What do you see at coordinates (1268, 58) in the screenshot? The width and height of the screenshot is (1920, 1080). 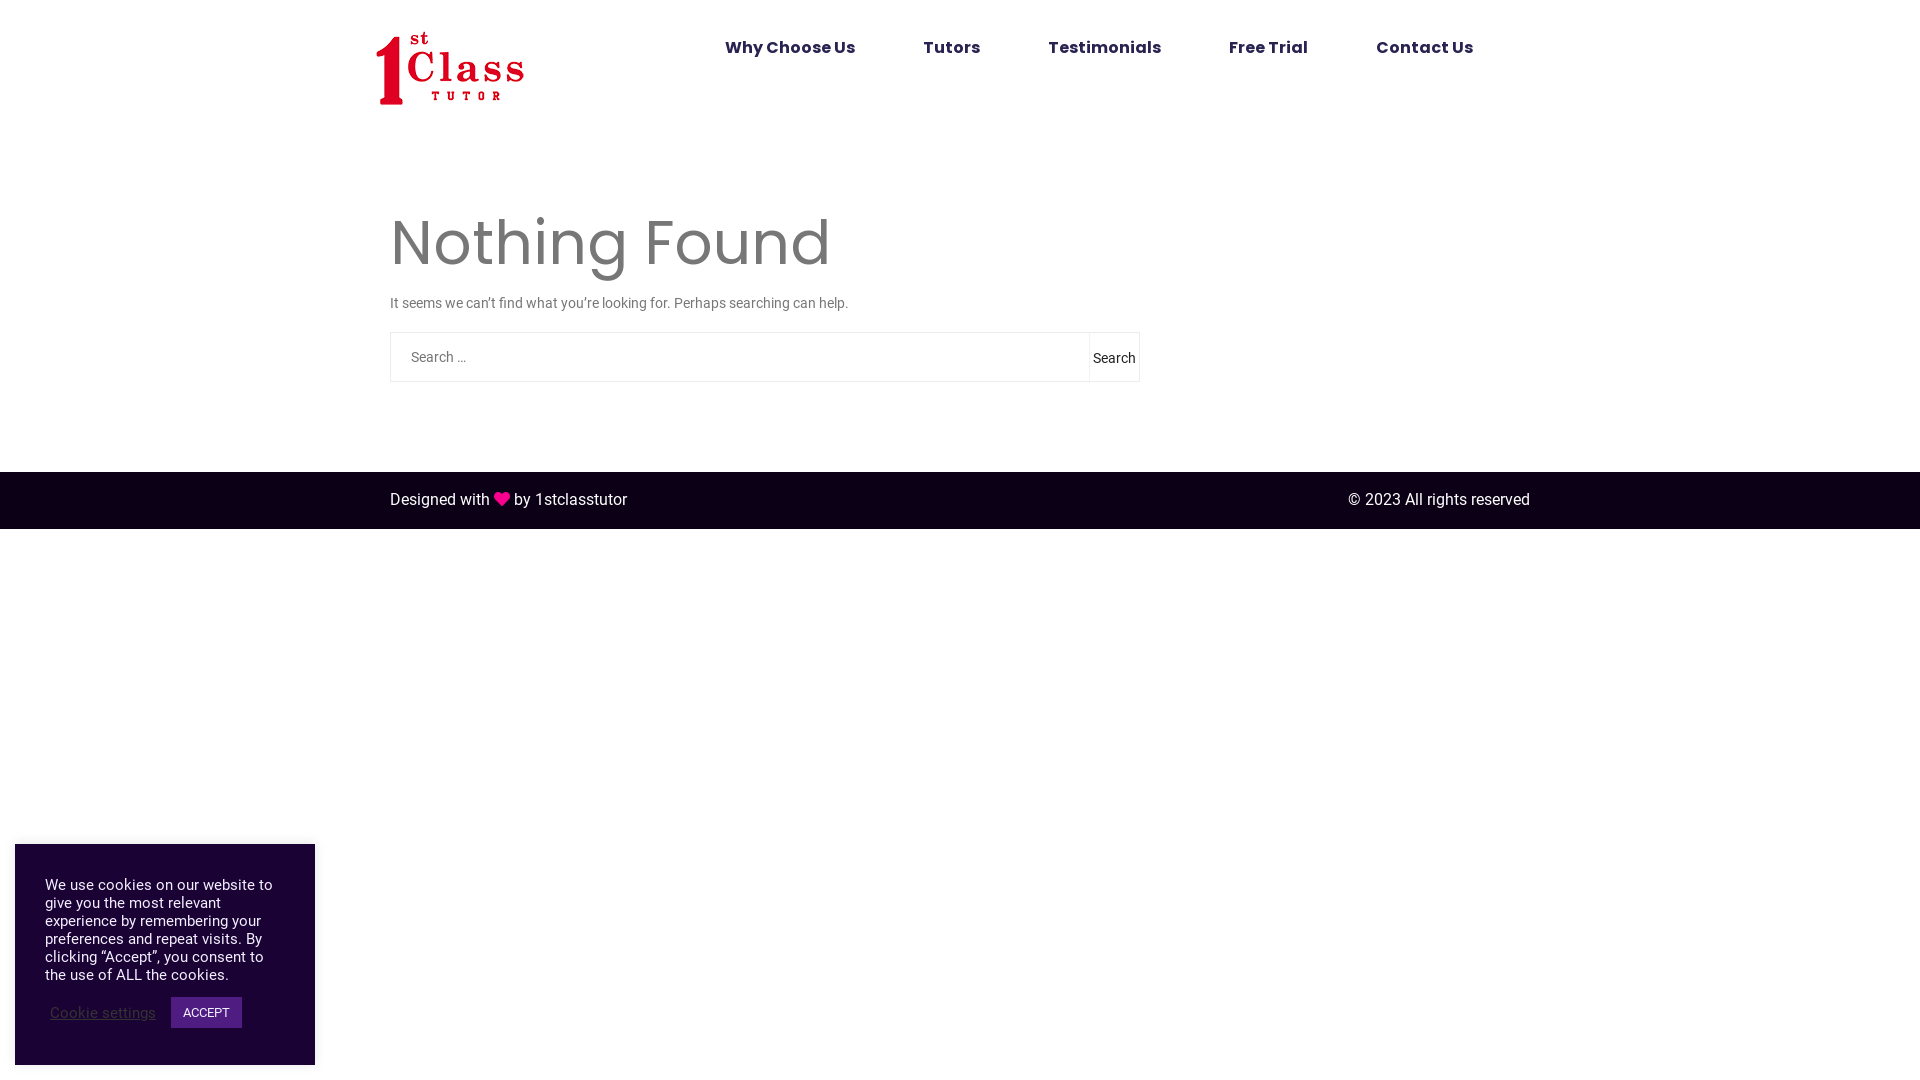 I see `Free Trial` at bounding box center [1268, 58].